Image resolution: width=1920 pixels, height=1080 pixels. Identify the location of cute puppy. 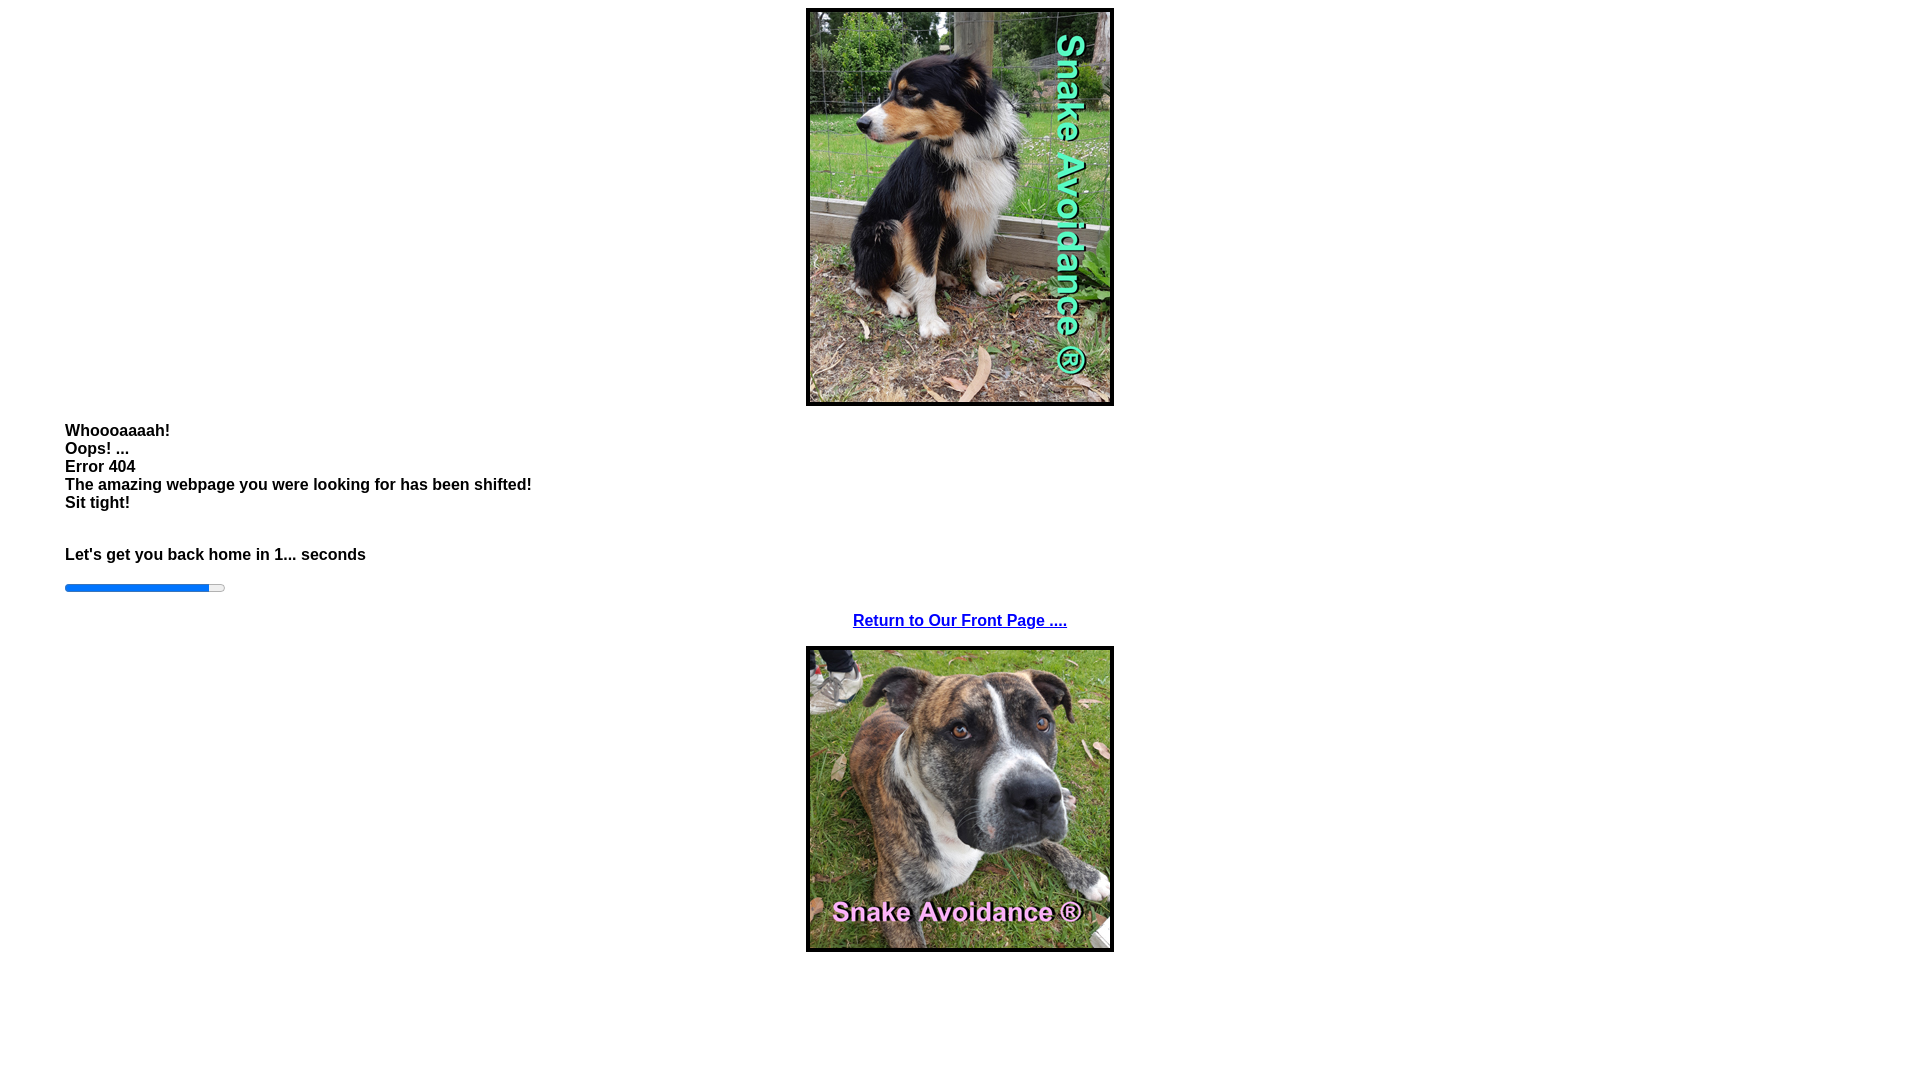
(960, 207).